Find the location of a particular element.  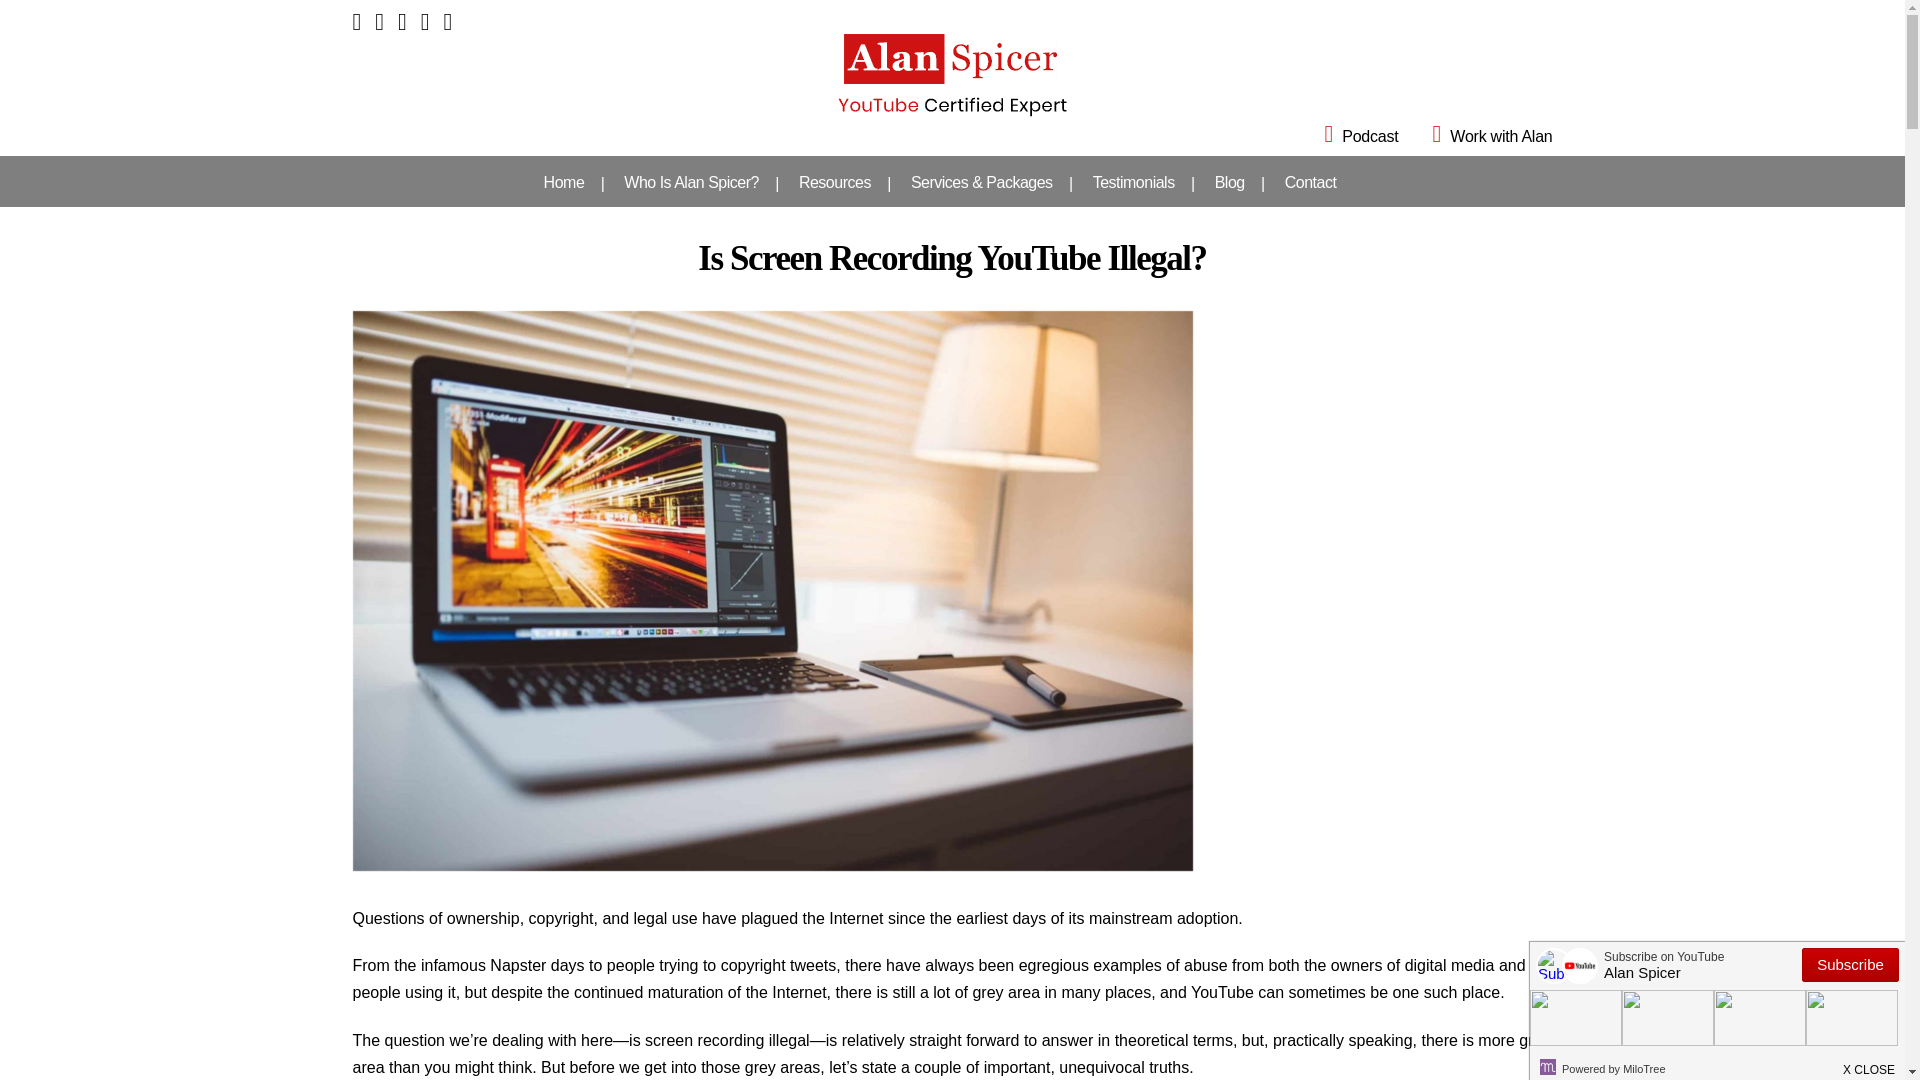

Contact is located at coordinates (1311, 182).